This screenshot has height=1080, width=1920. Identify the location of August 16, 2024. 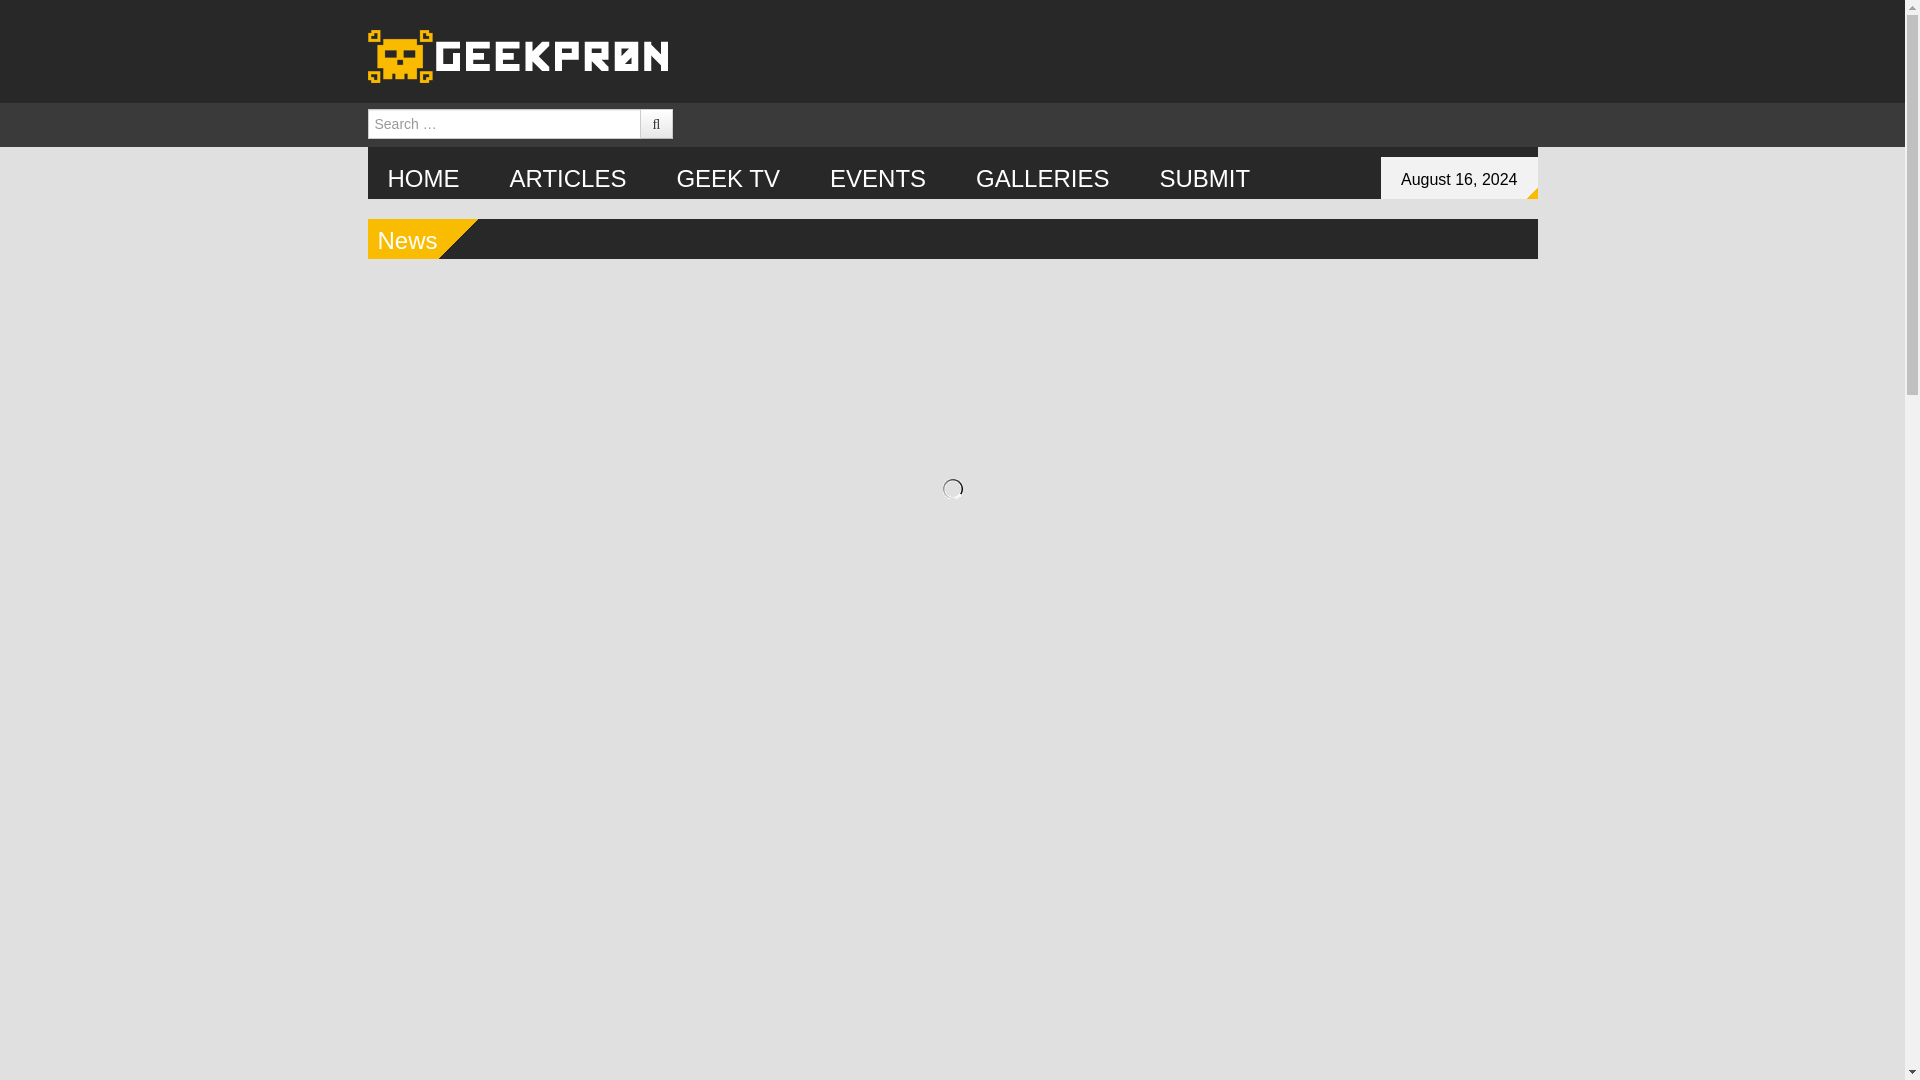
(1458, 177).